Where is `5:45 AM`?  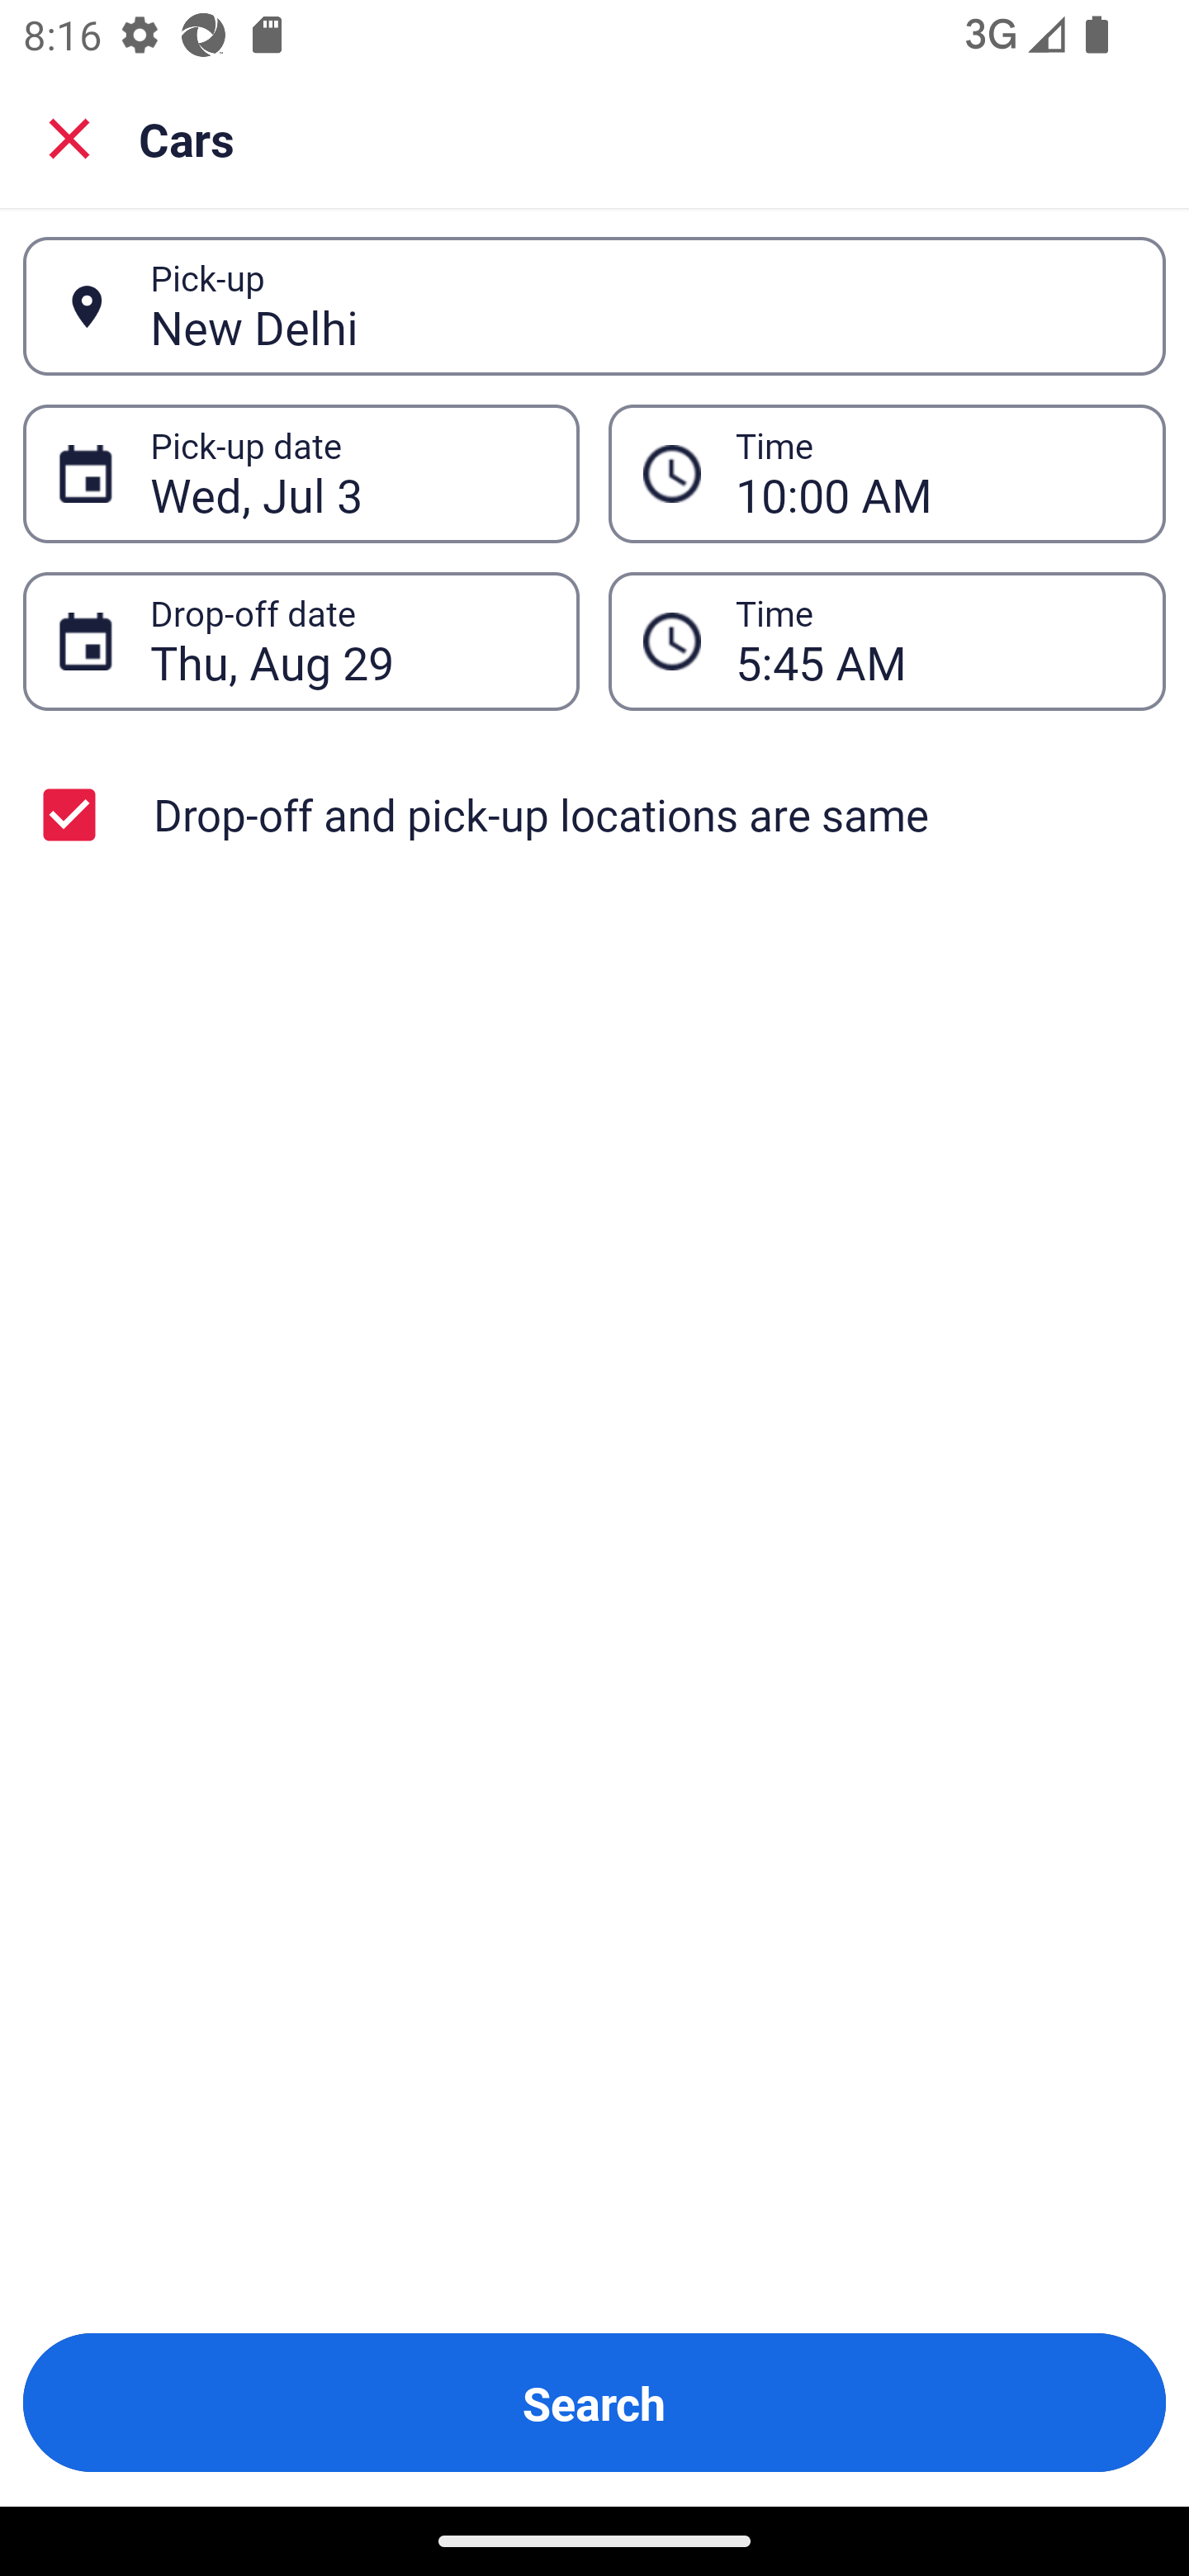
5:45 AM is located at coordinates (933, 641).